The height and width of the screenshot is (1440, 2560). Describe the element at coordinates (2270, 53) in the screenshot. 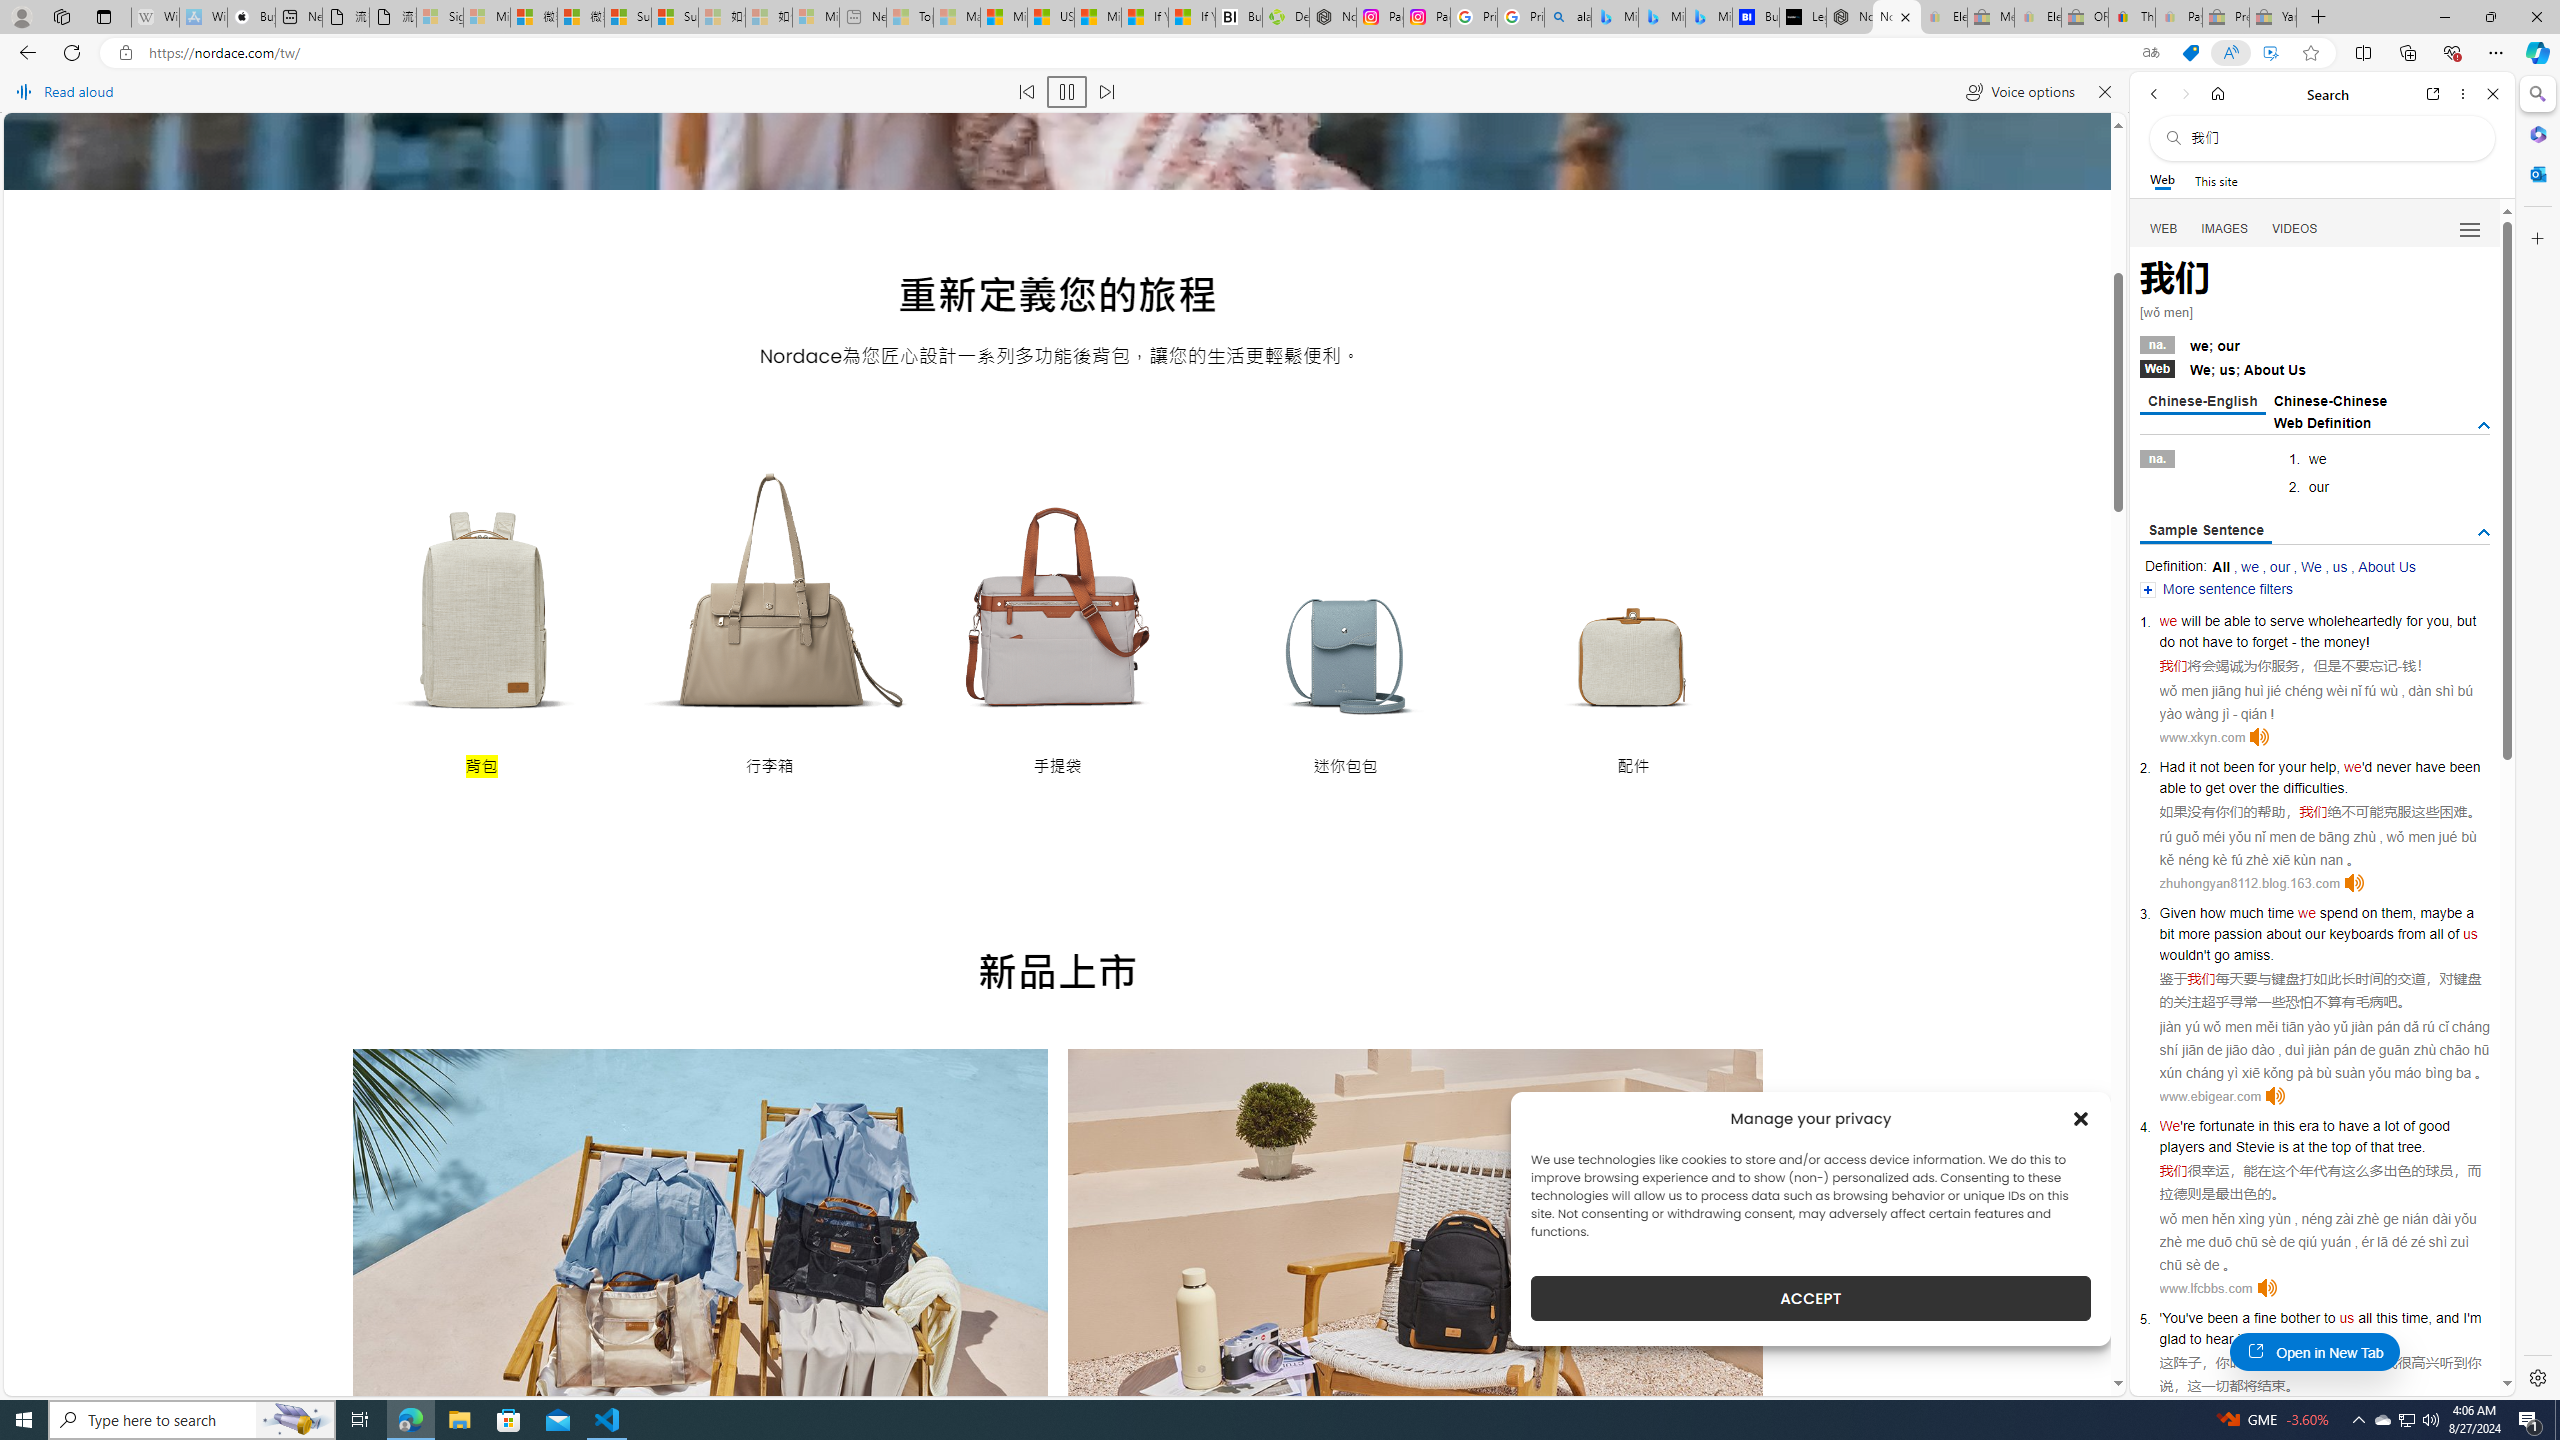

I see `Enhance video` at that location.